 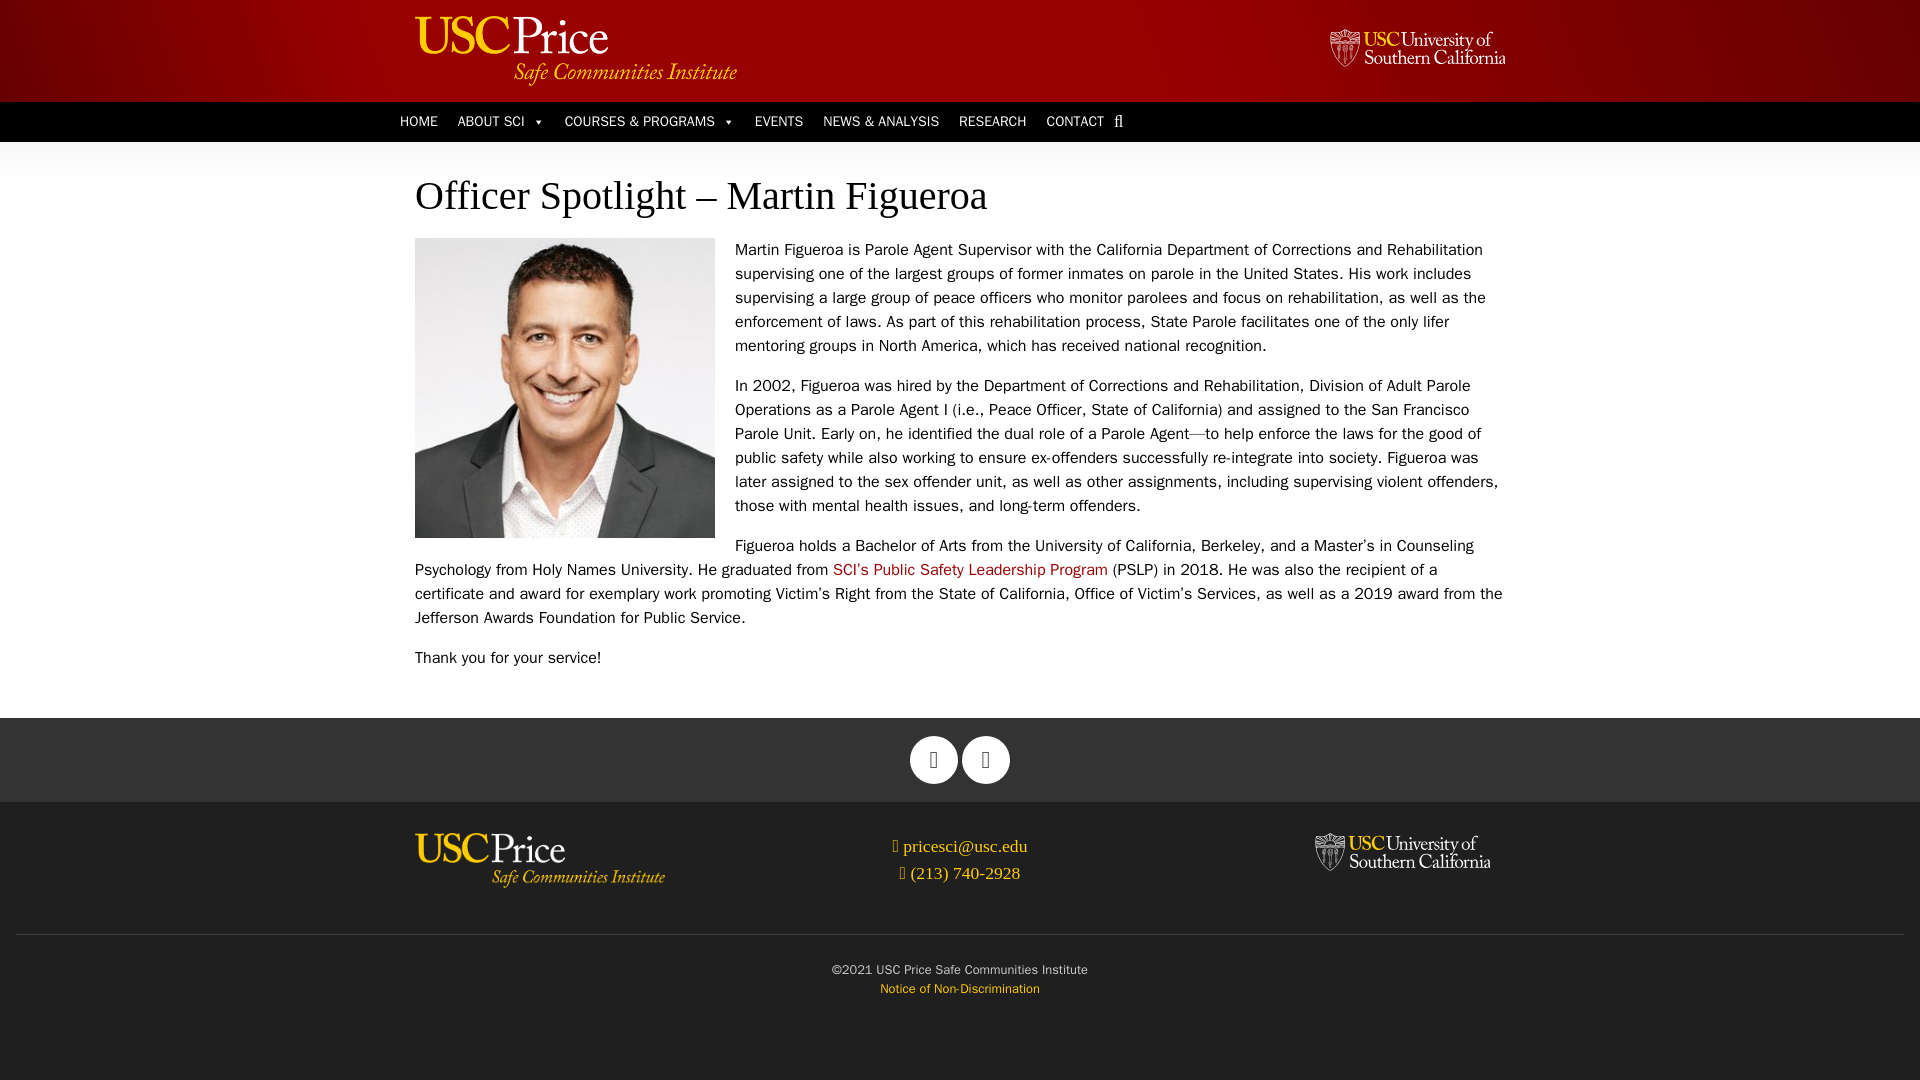 I want to click on YouTube, so click(x=985, y=760).